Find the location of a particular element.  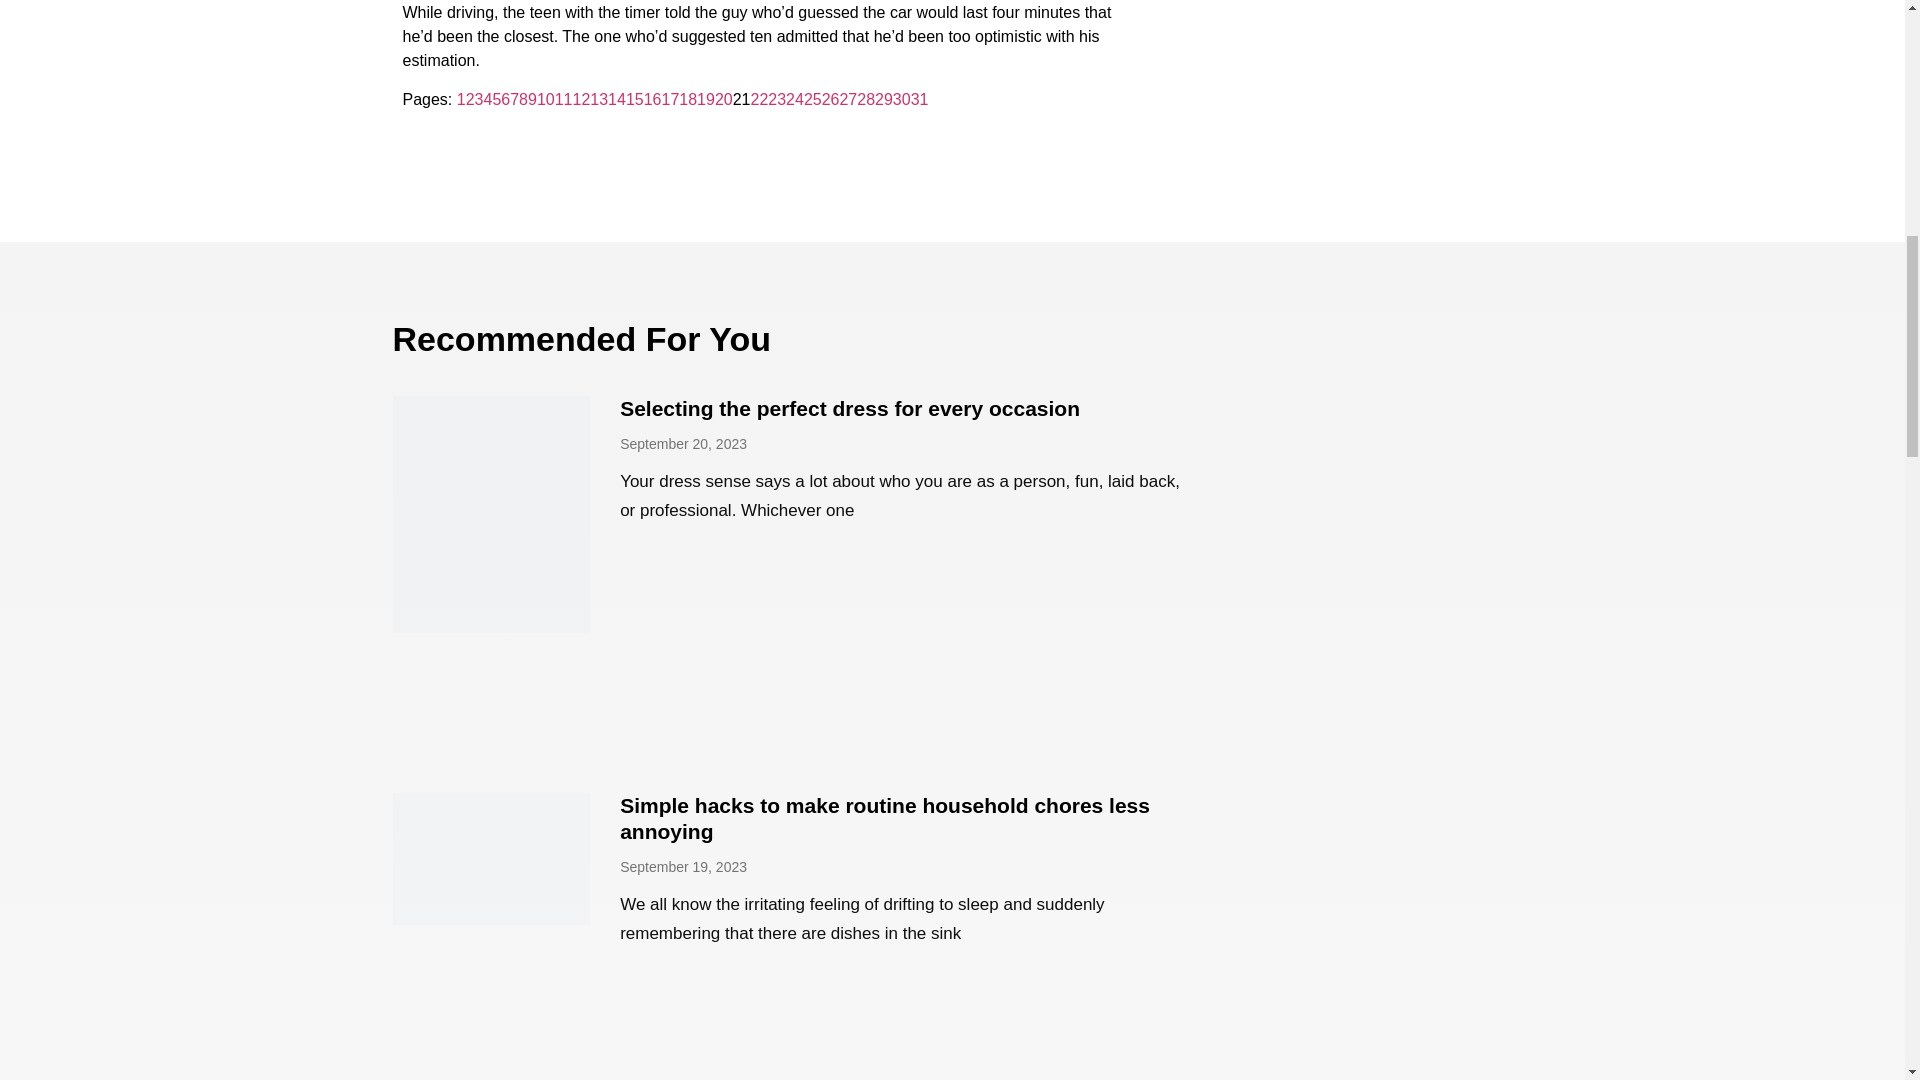

19 is located at coordinates (705, 99).